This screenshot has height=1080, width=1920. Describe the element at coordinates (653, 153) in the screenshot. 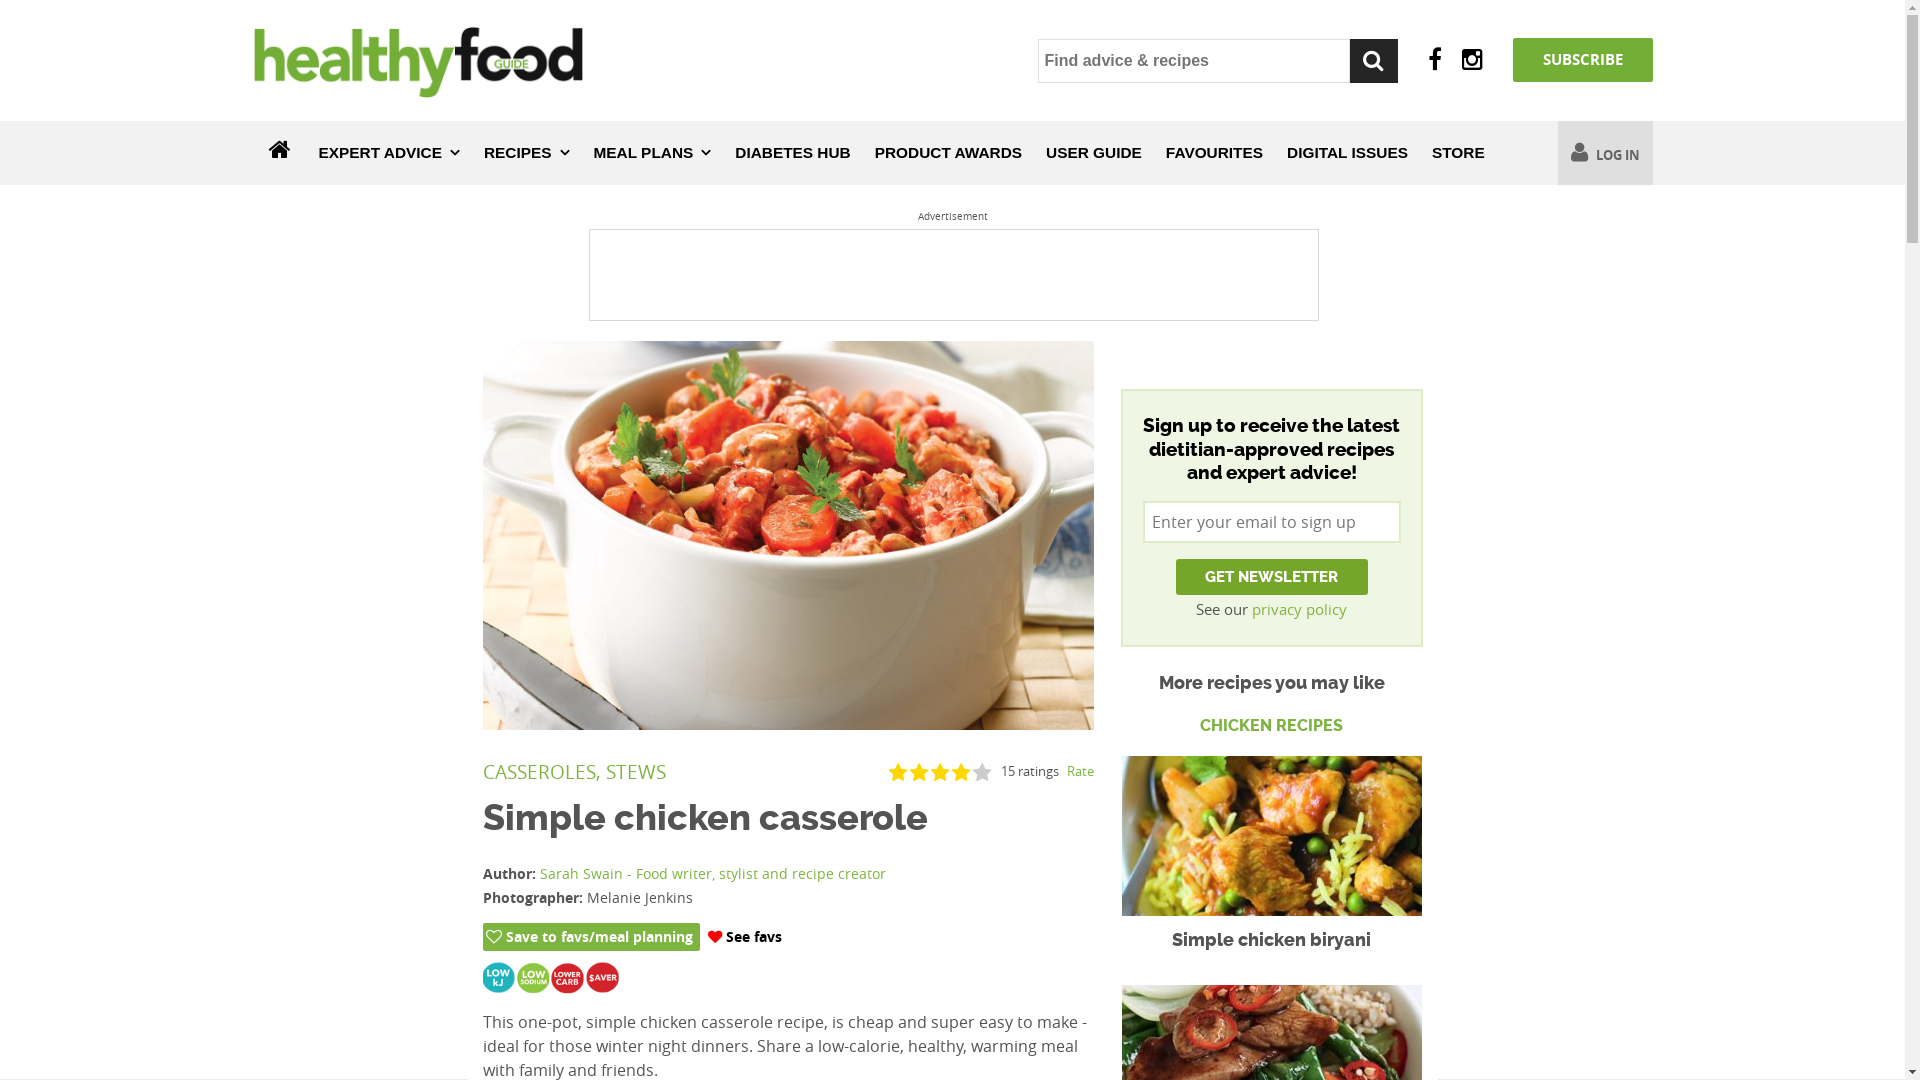

I see `MEAL PLANS` at that location.